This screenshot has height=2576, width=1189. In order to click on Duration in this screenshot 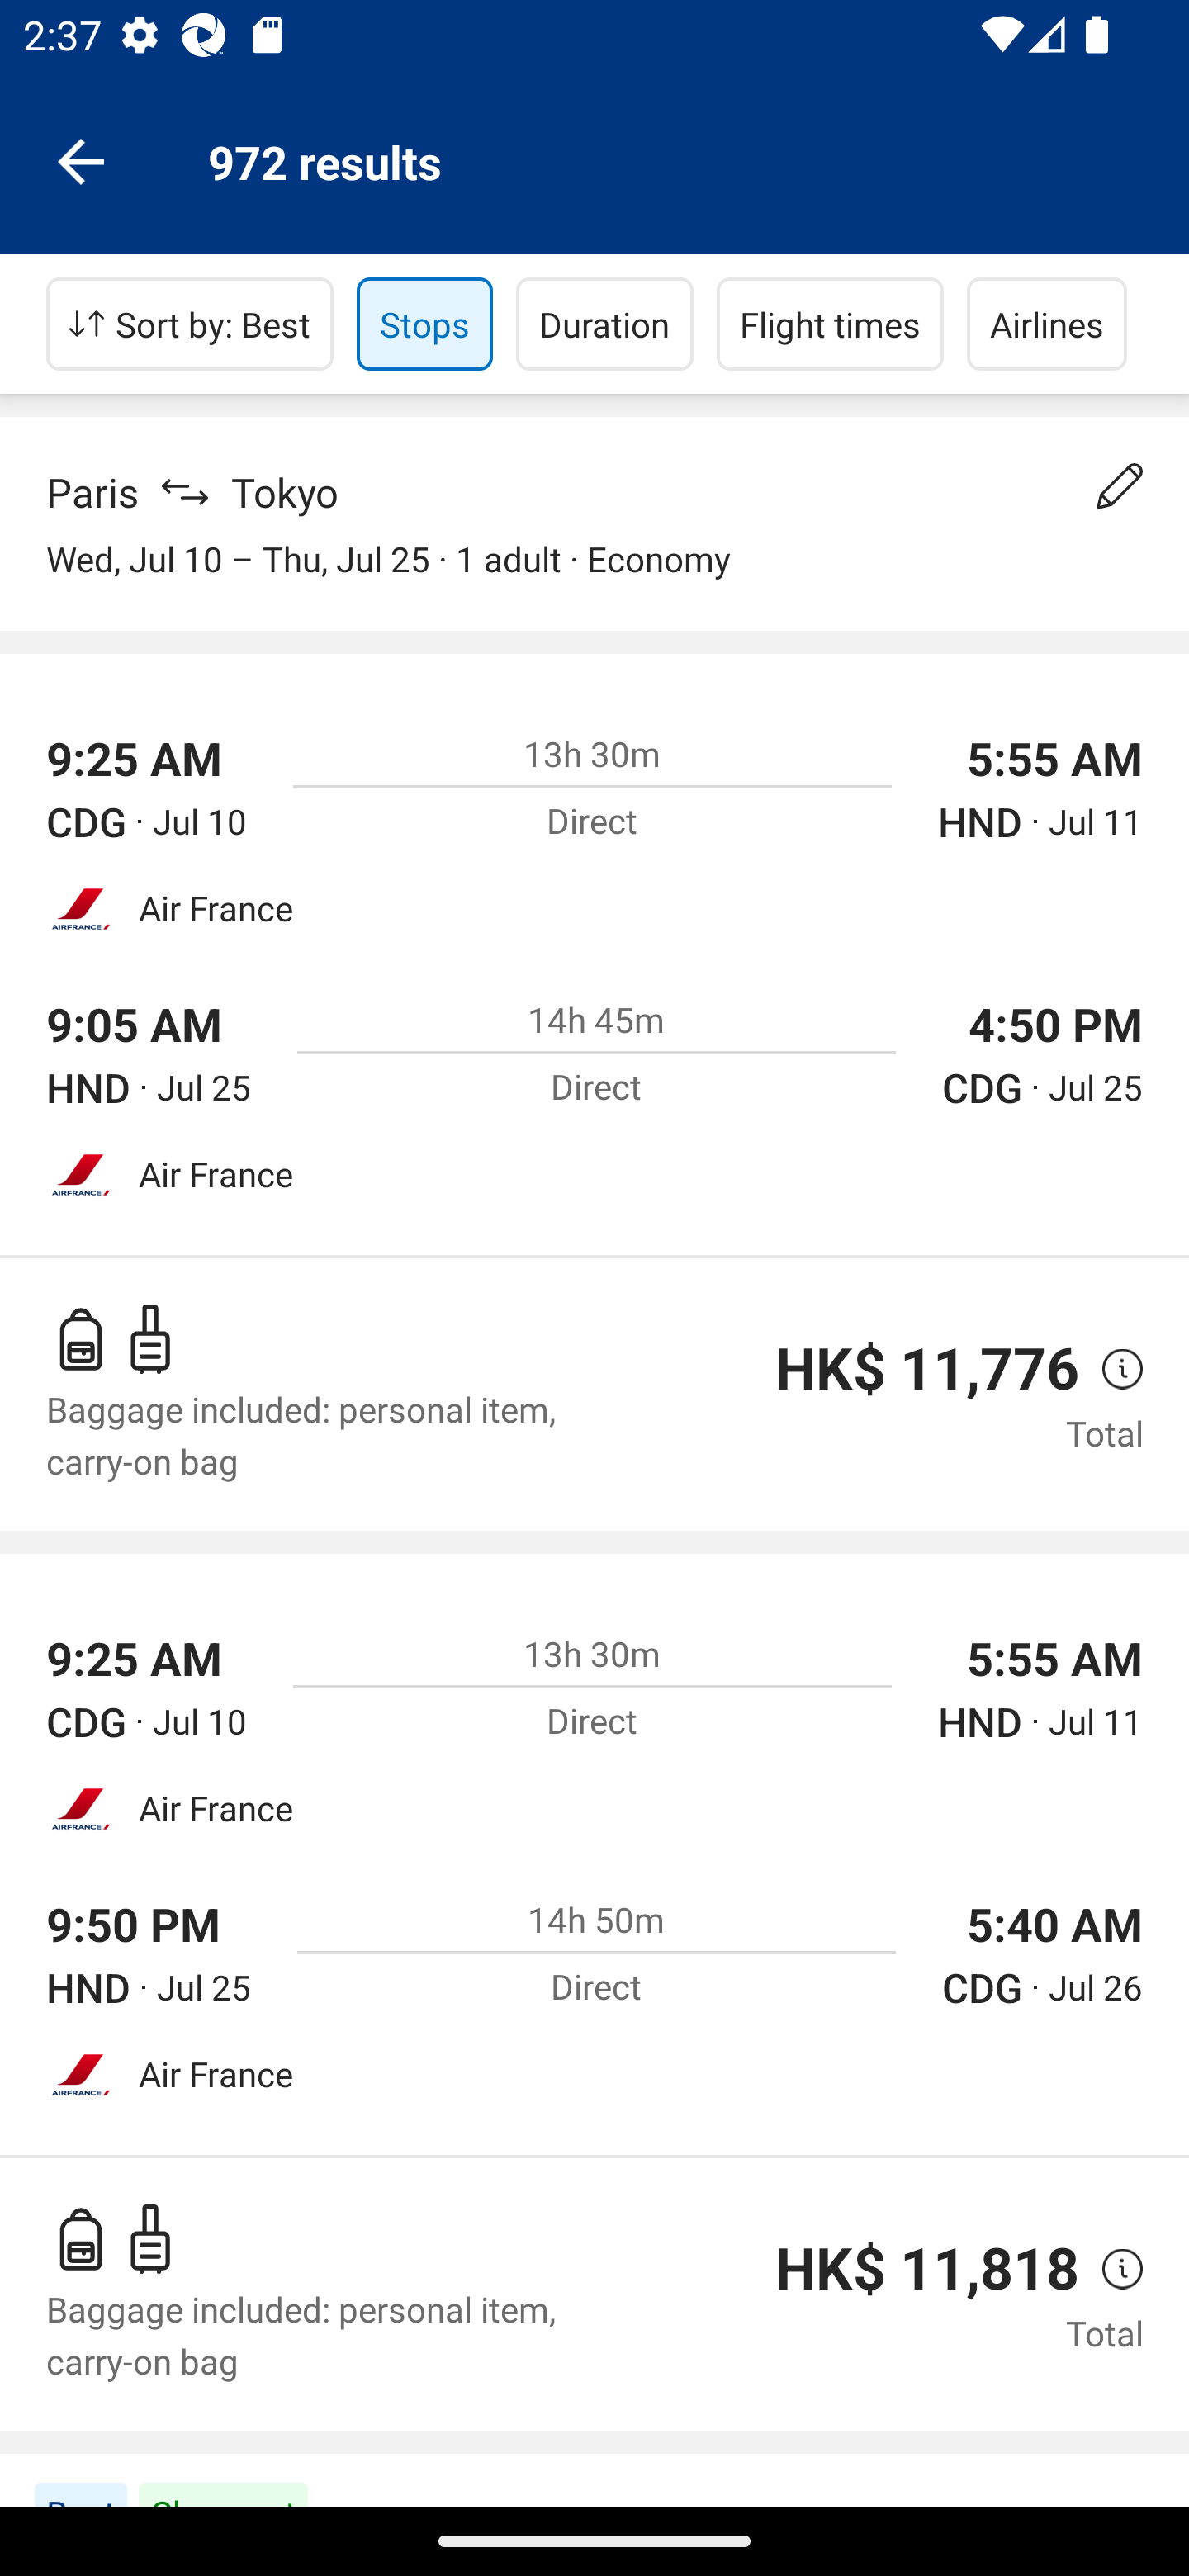, I will do `click(604, 324)`.